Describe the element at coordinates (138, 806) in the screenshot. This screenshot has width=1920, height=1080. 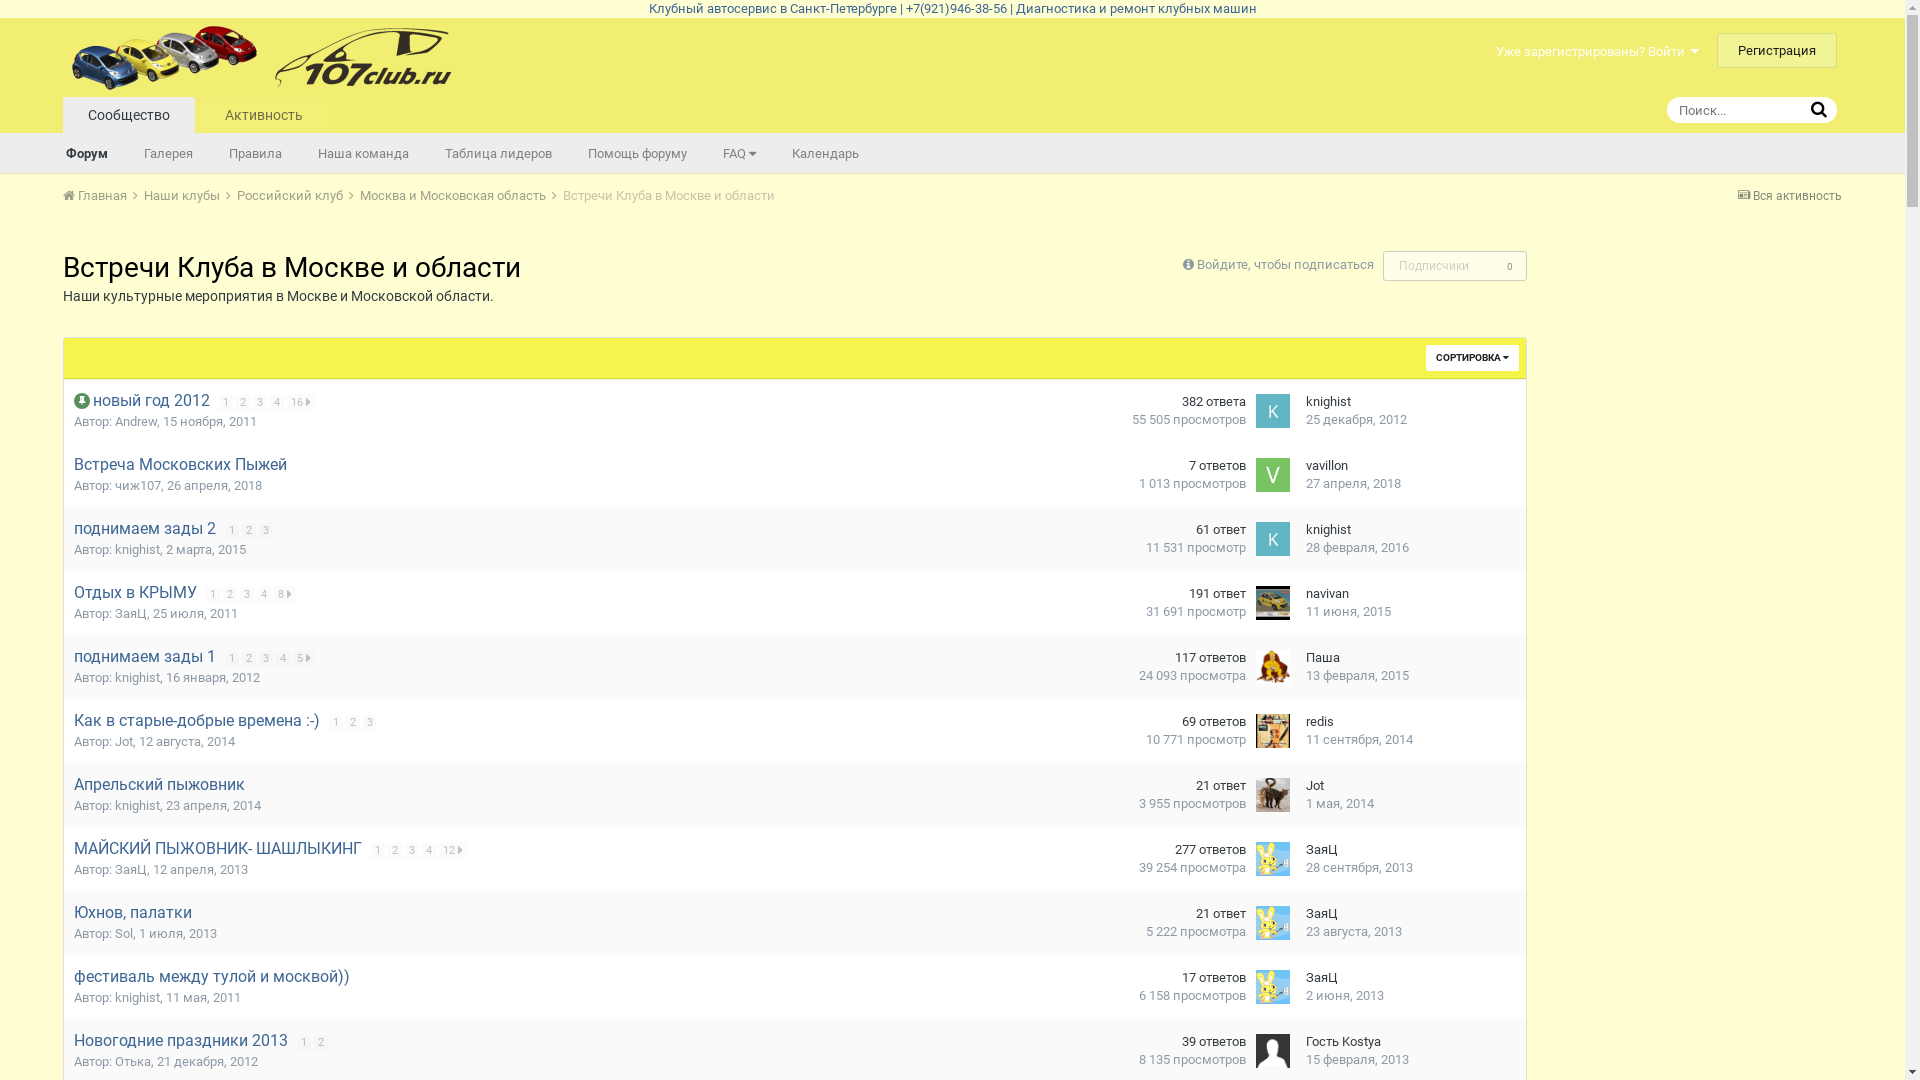
I see `knighist` at that location.